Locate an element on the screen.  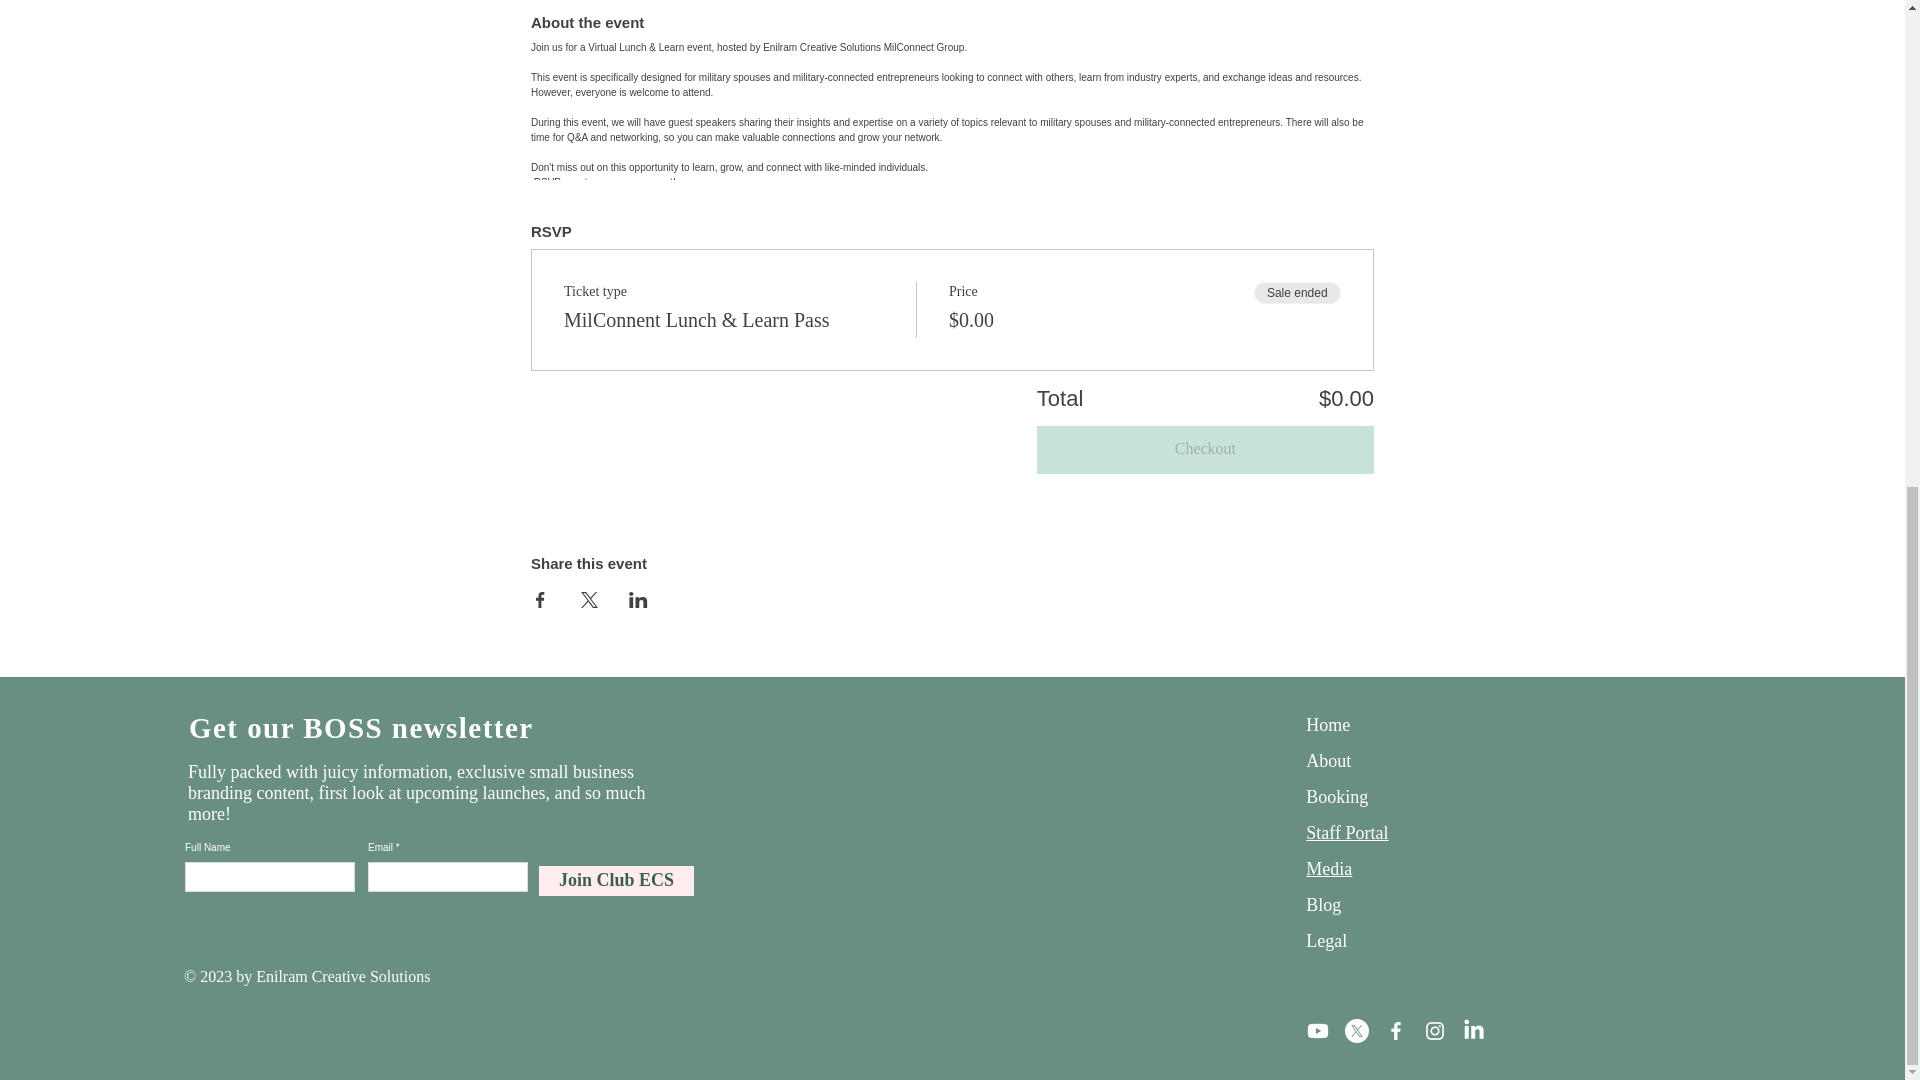
Media is located at coordinates (1328, 868).